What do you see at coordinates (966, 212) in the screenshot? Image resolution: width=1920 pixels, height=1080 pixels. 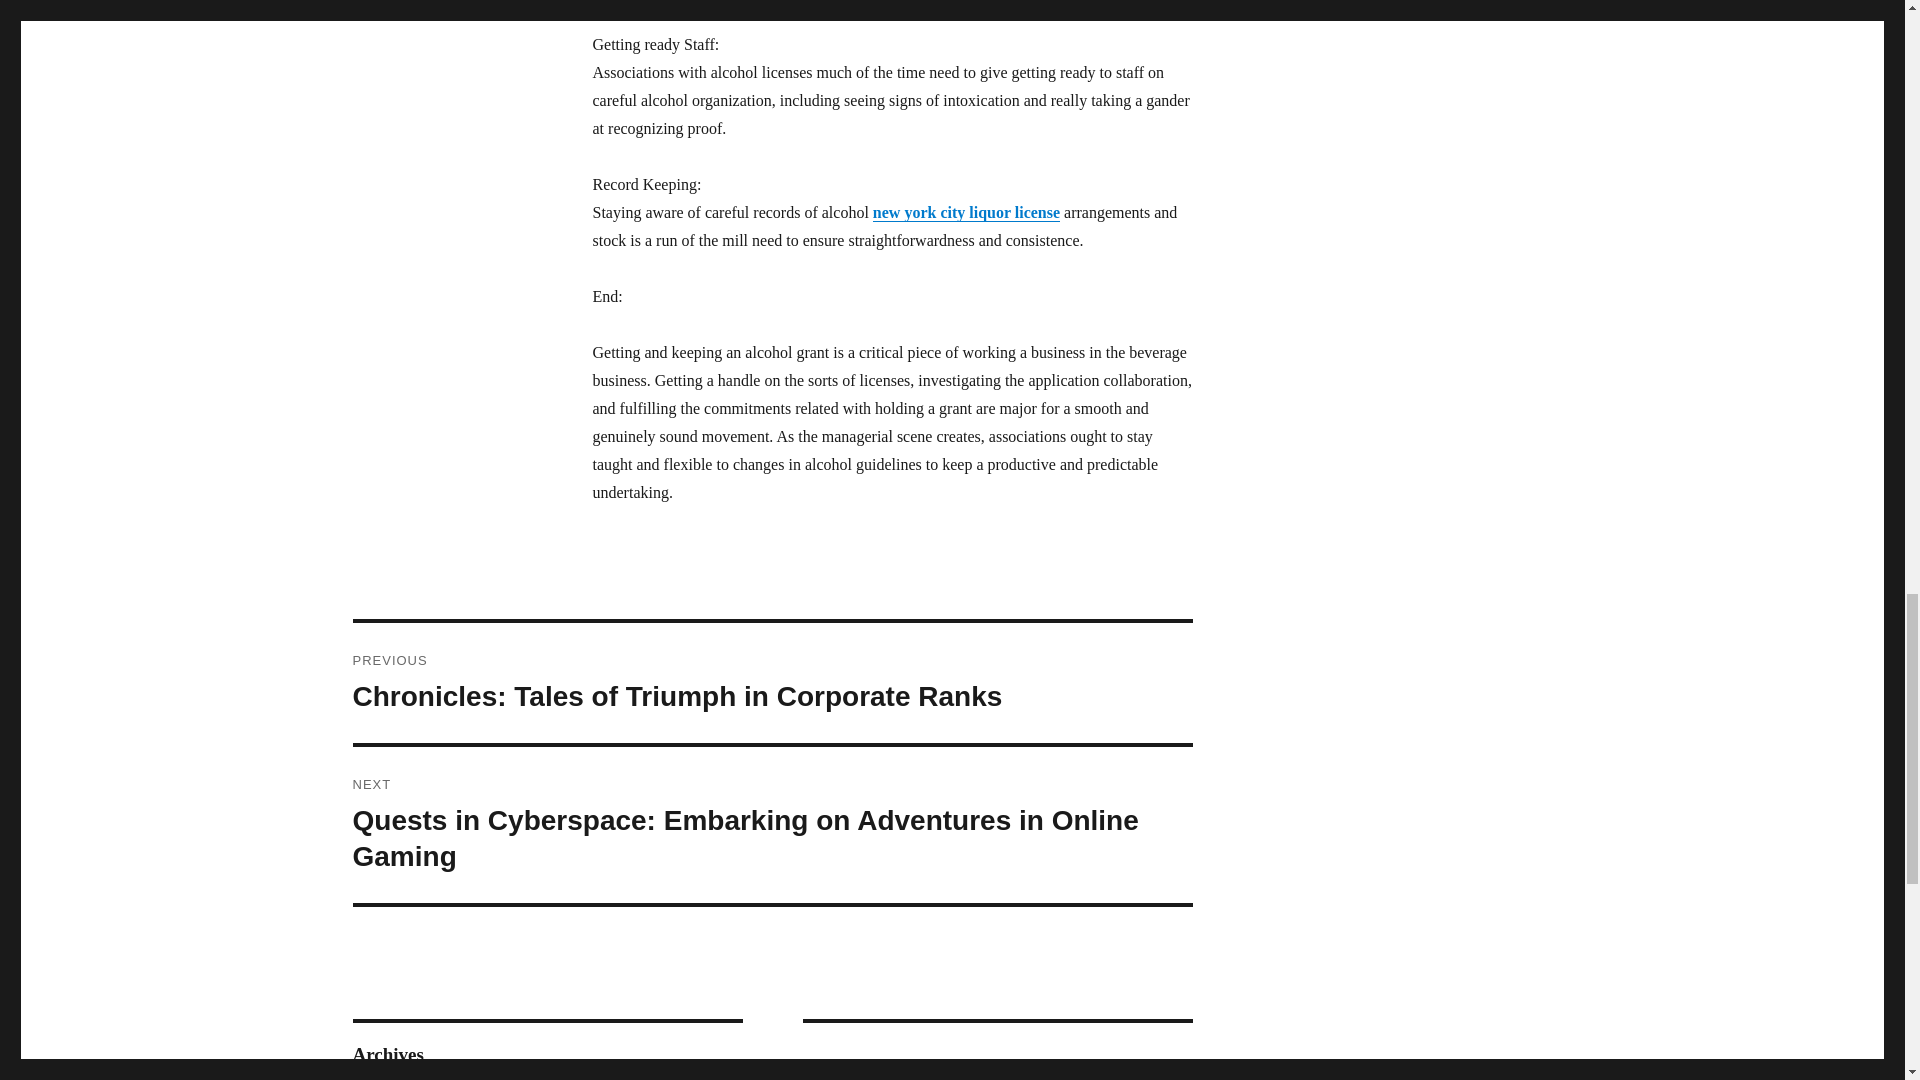 I see `new york city liquor license` at bounding box center [966, 212].